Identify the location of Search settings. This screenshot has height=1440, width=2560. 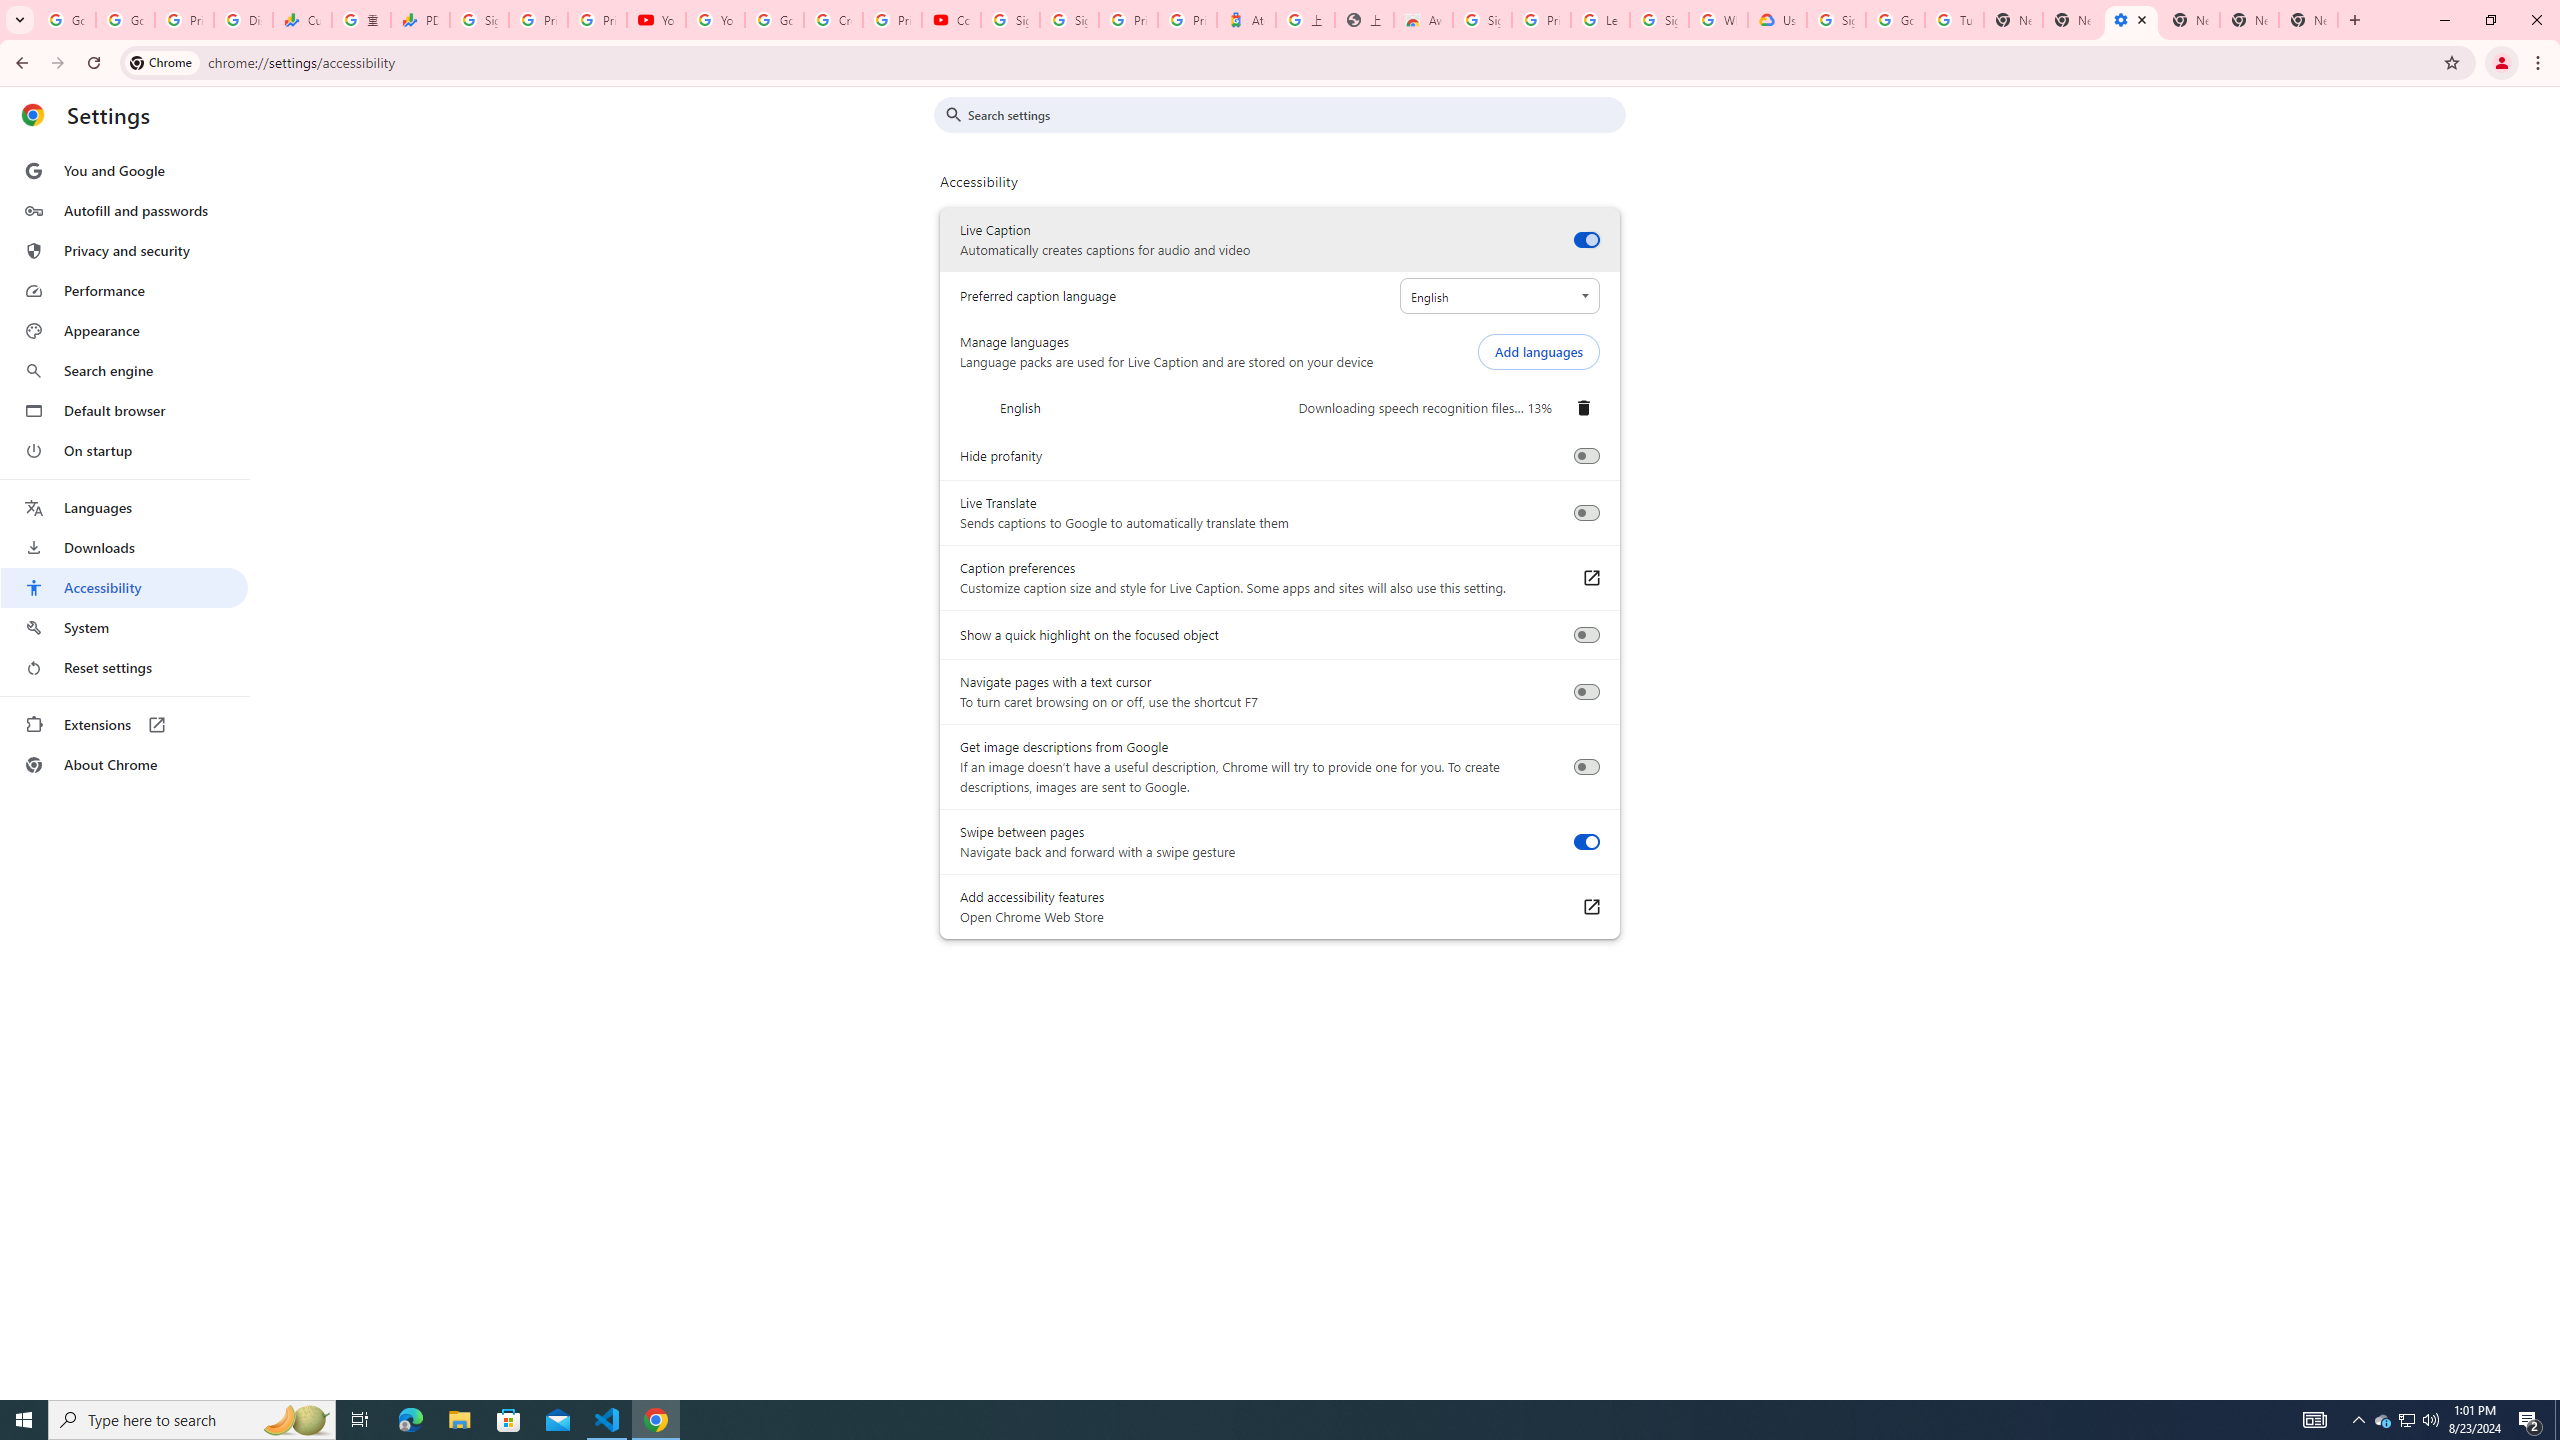
(1294, 114).